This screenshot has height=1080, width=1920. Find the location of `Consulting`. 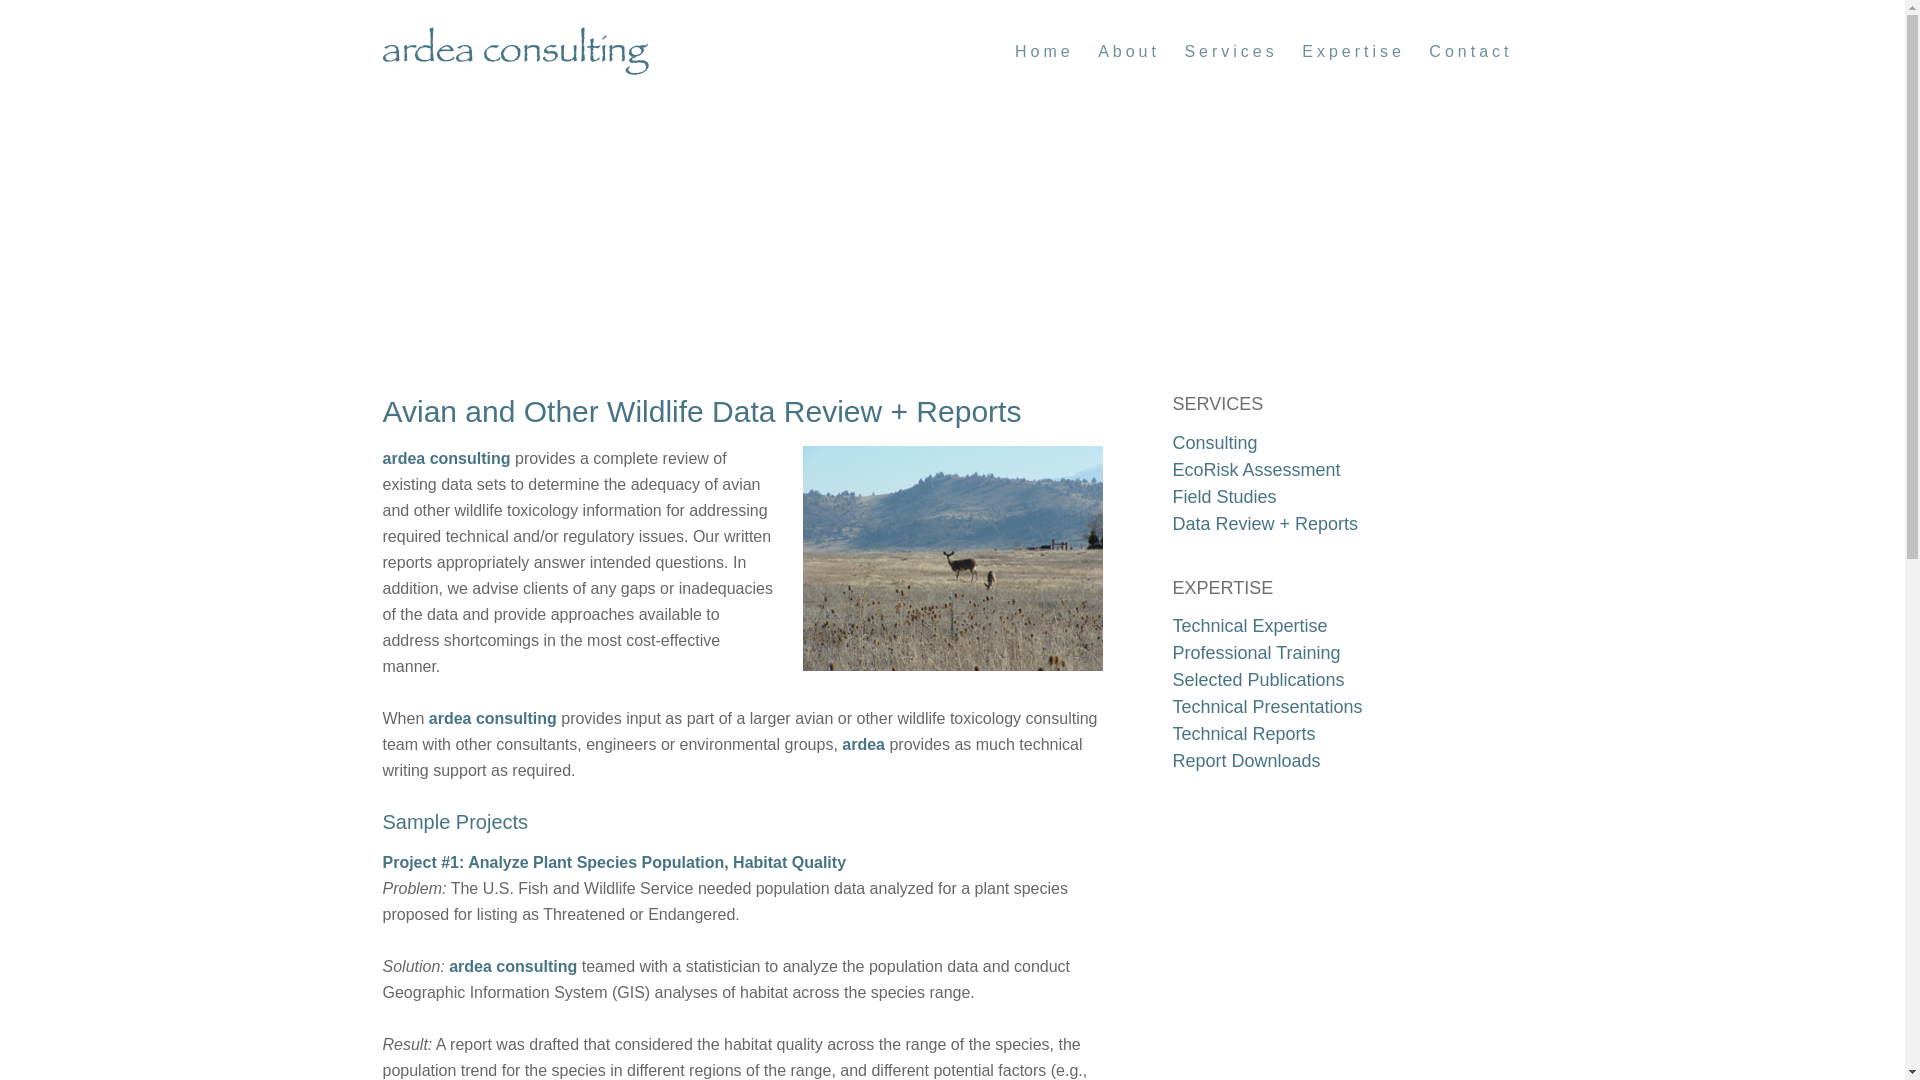

Consulting is located at coordinates (1214, 442).